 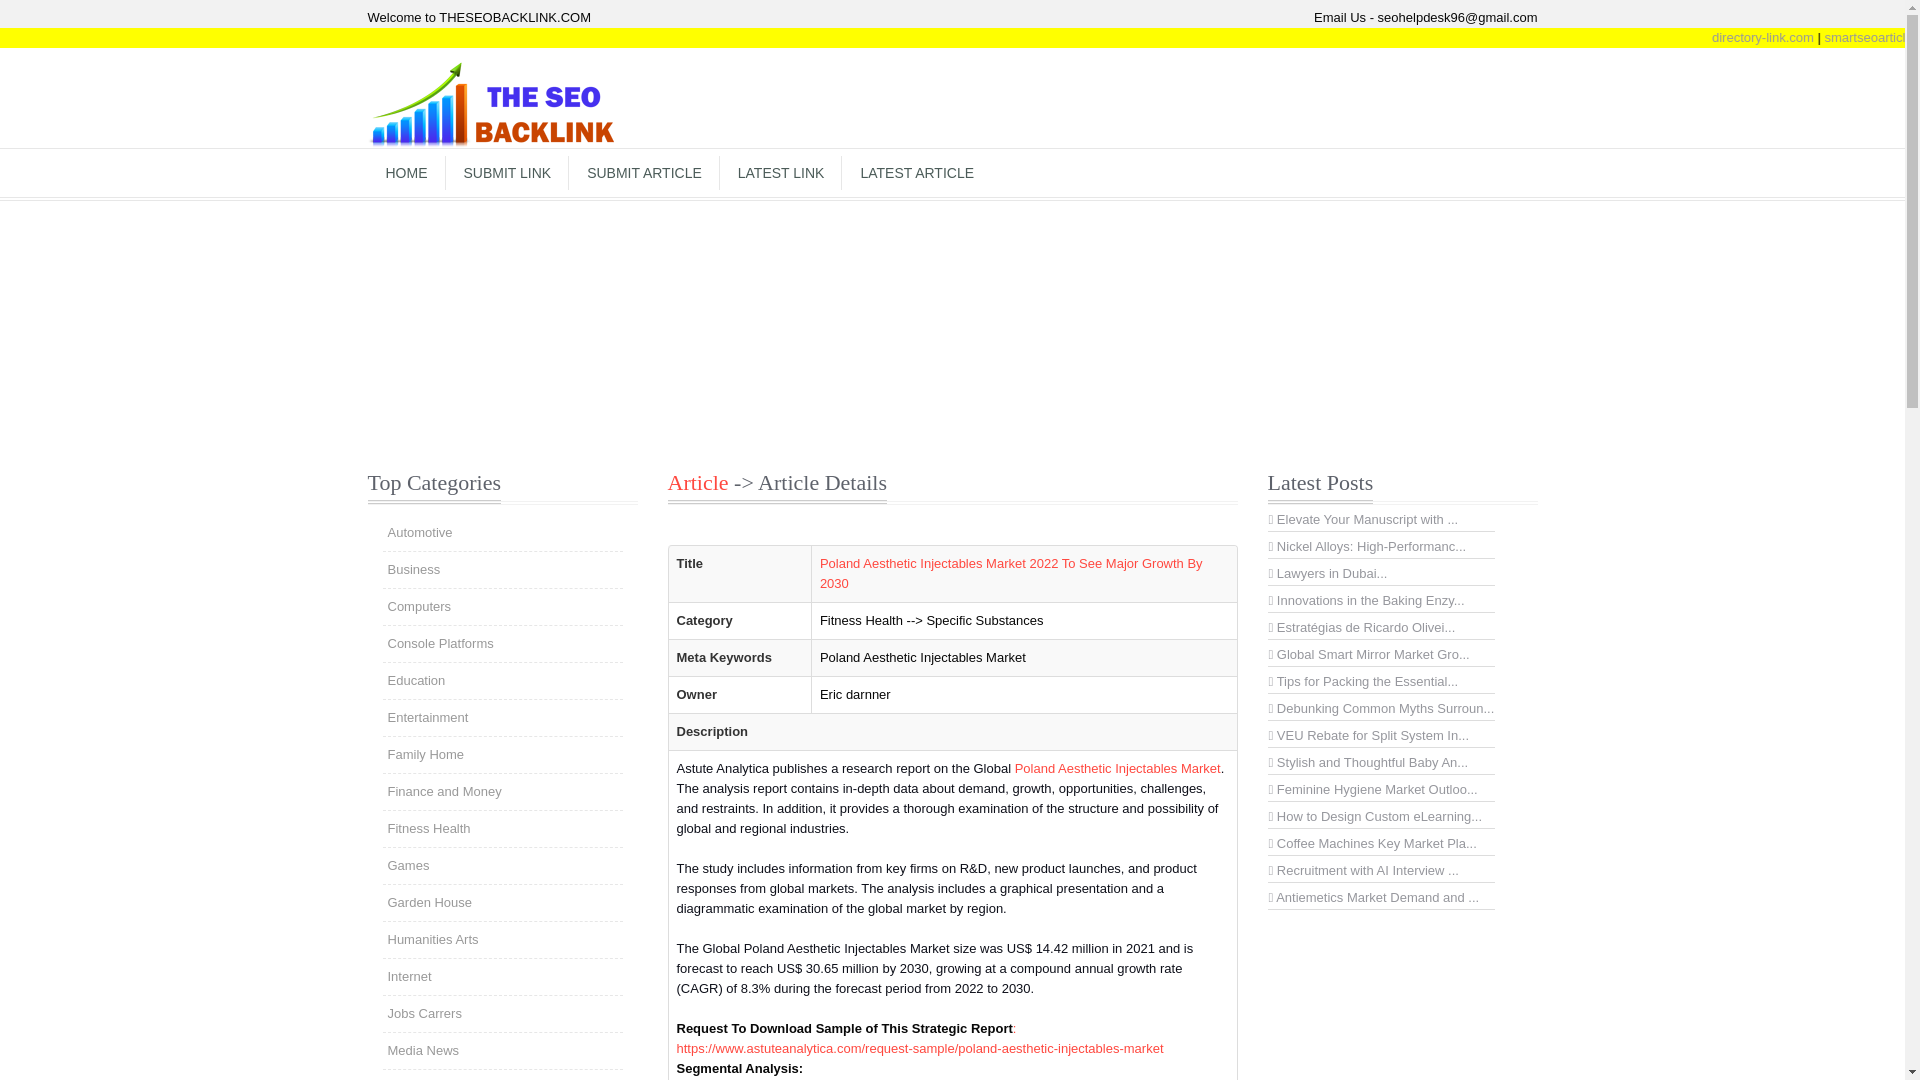 What do you see at coordinates (502, 1014) in the screenshot?
I see `Jobs Carrers` at bounding box center [502, 1014].